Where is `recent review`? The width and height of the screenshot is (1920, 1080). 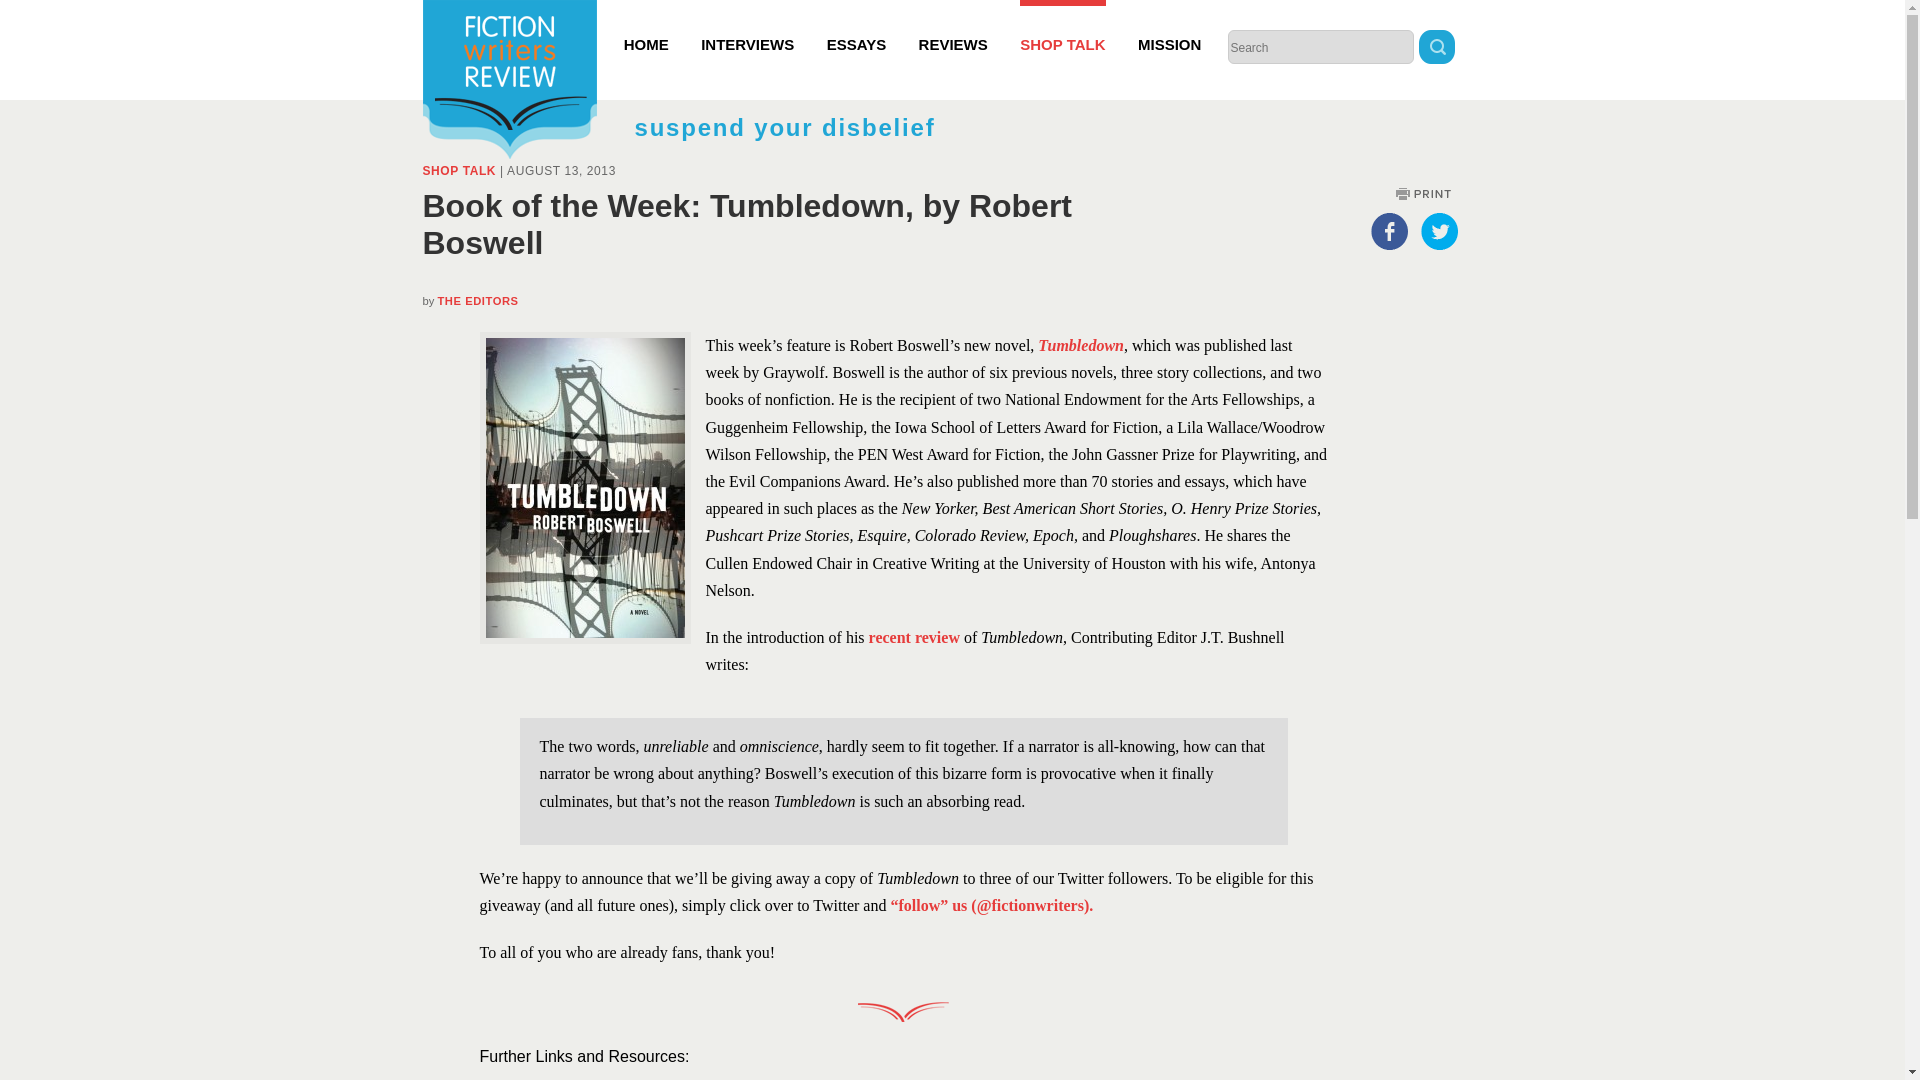
recent review is located at coordinates (914, 636).